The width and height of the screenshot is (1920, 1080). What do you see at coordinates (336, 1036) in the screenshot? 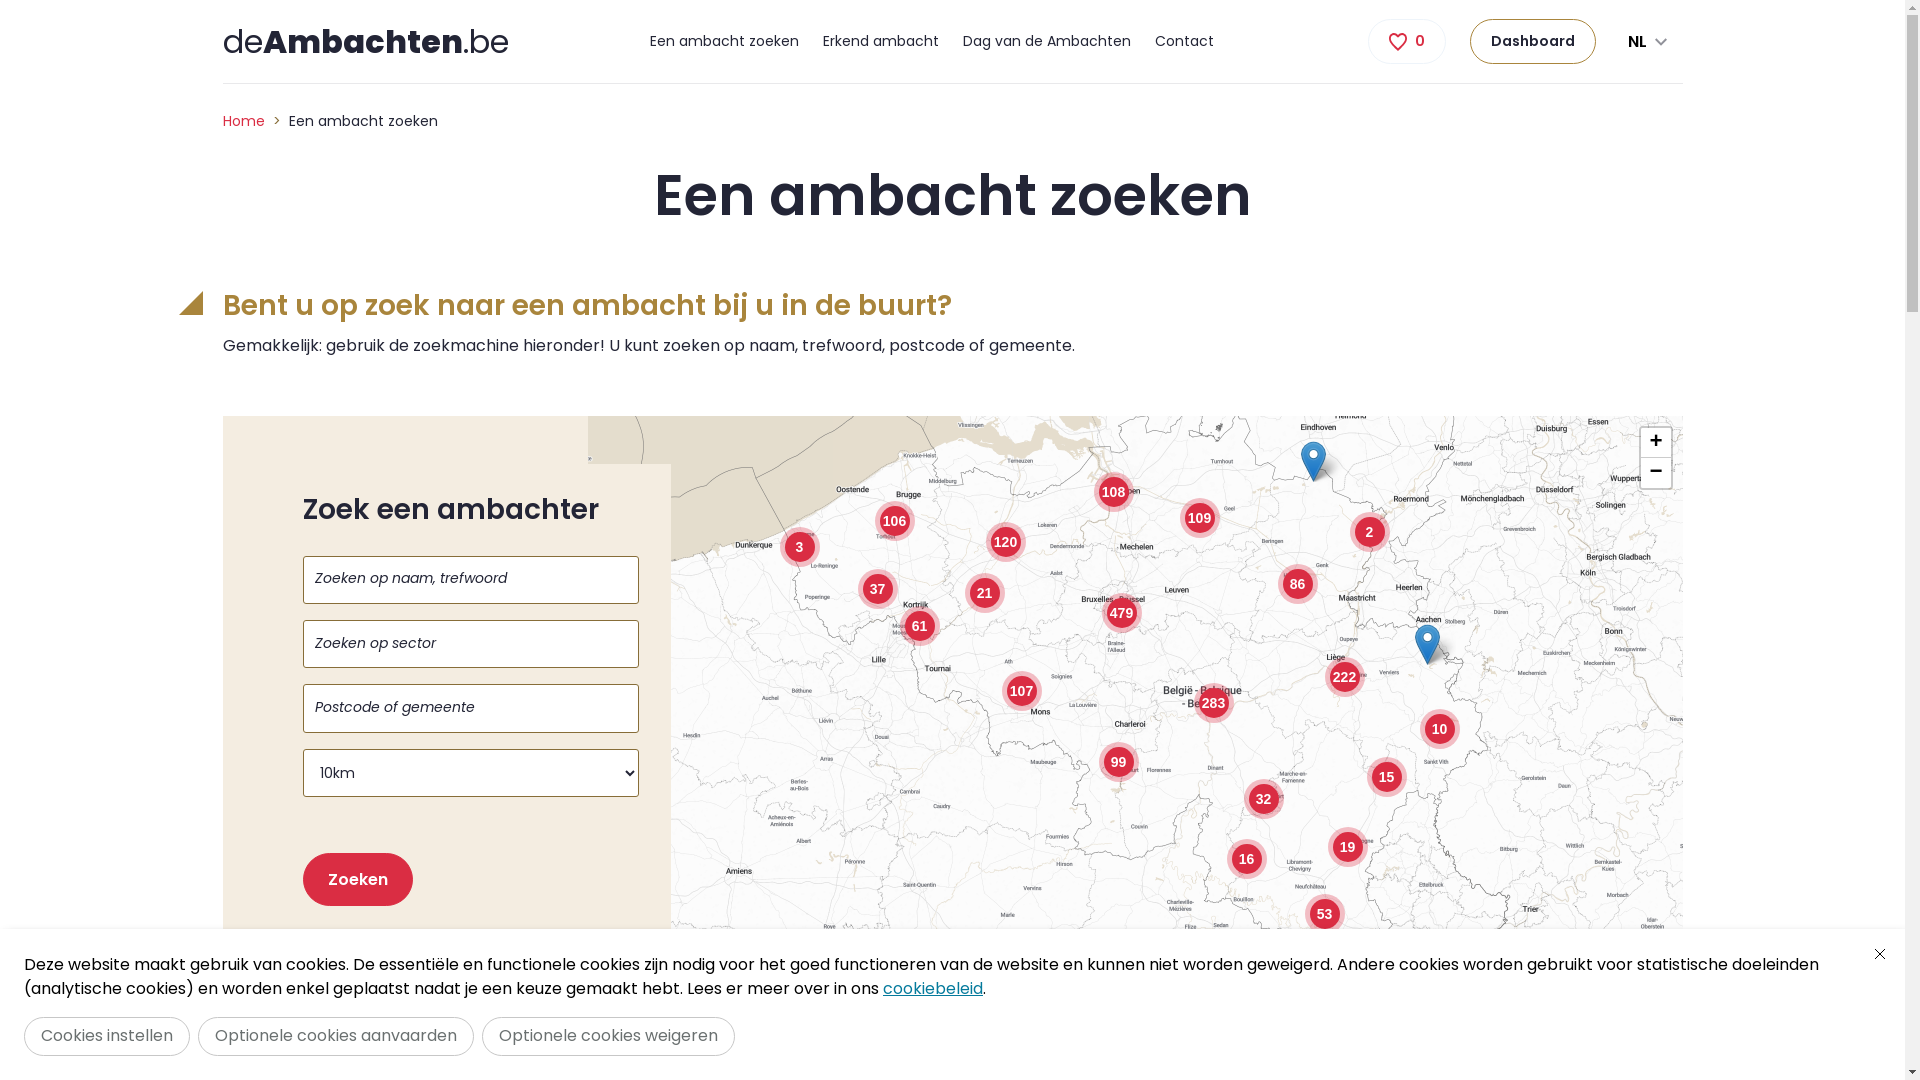
I see `Optionele cookies aanvaarden` at bounding box center [336, 1036].